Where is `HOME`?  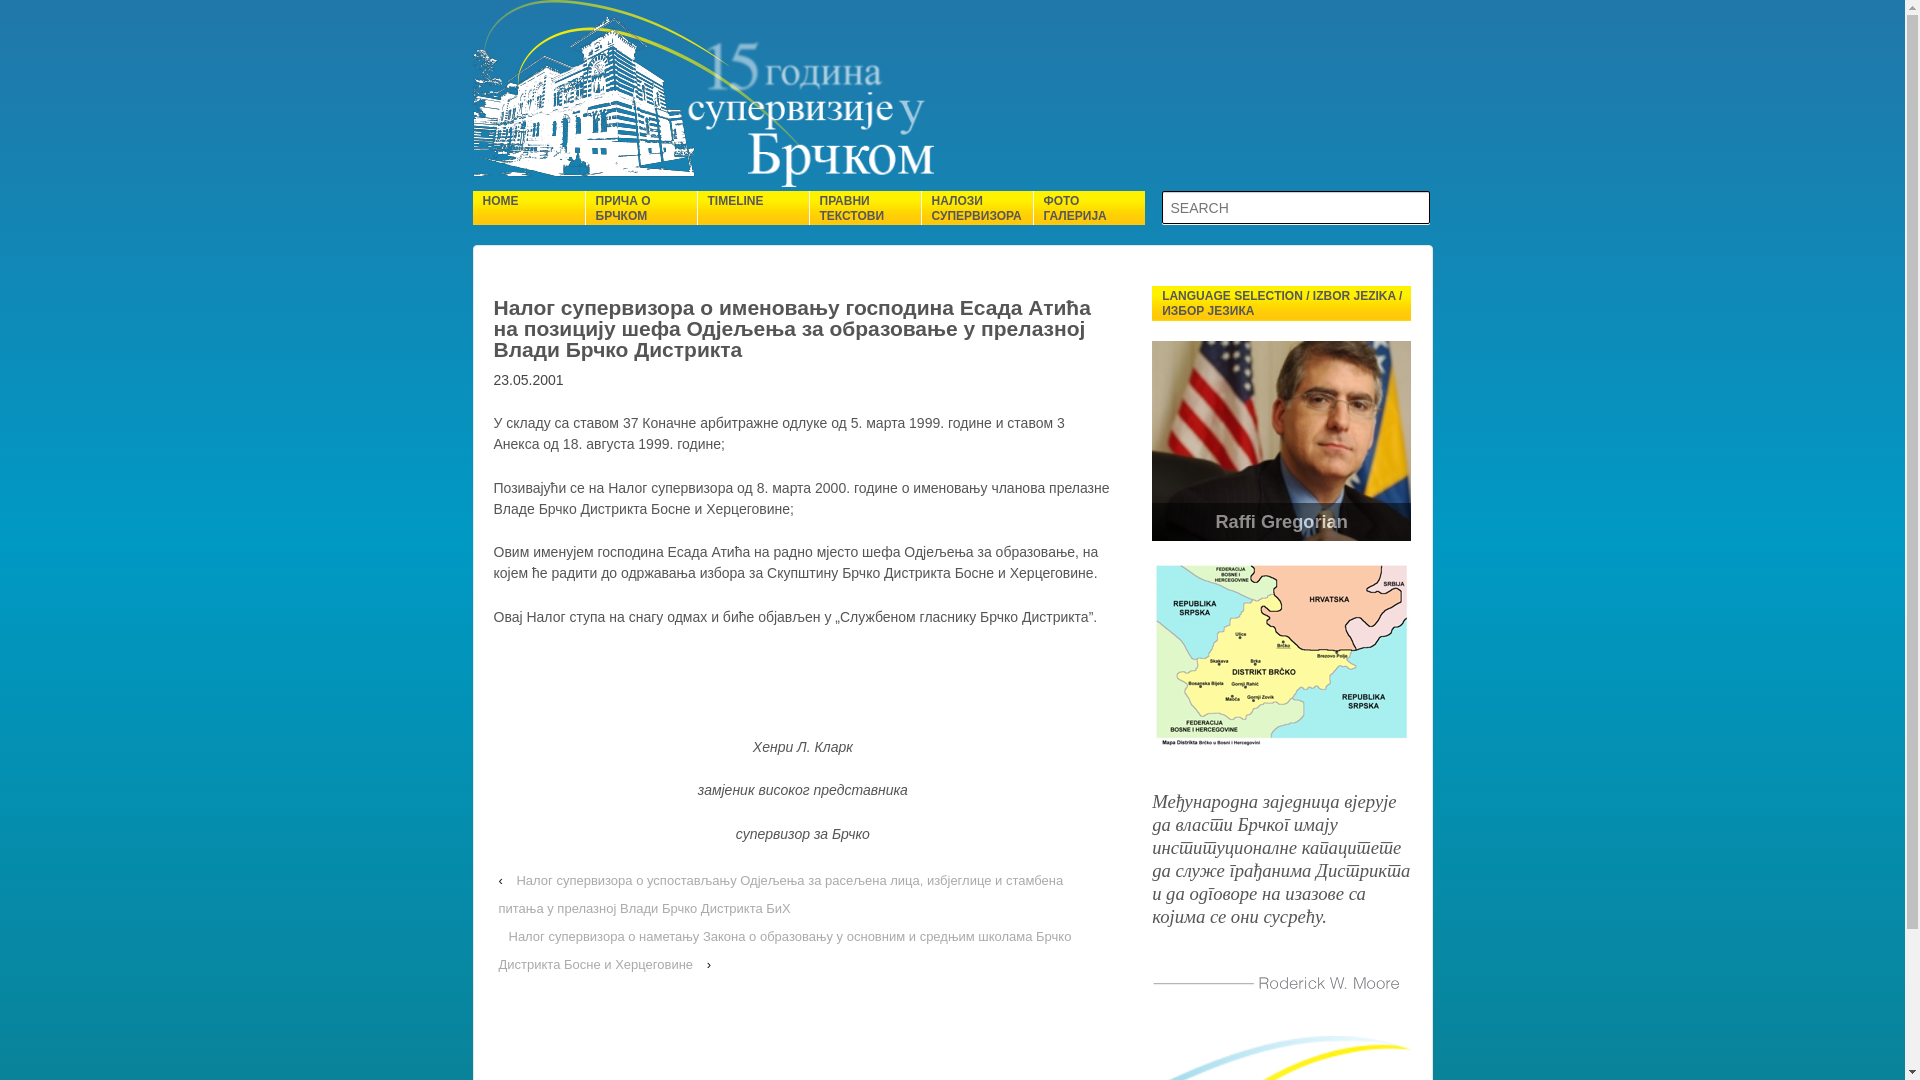
HOME is located at coordinates (528, 208).